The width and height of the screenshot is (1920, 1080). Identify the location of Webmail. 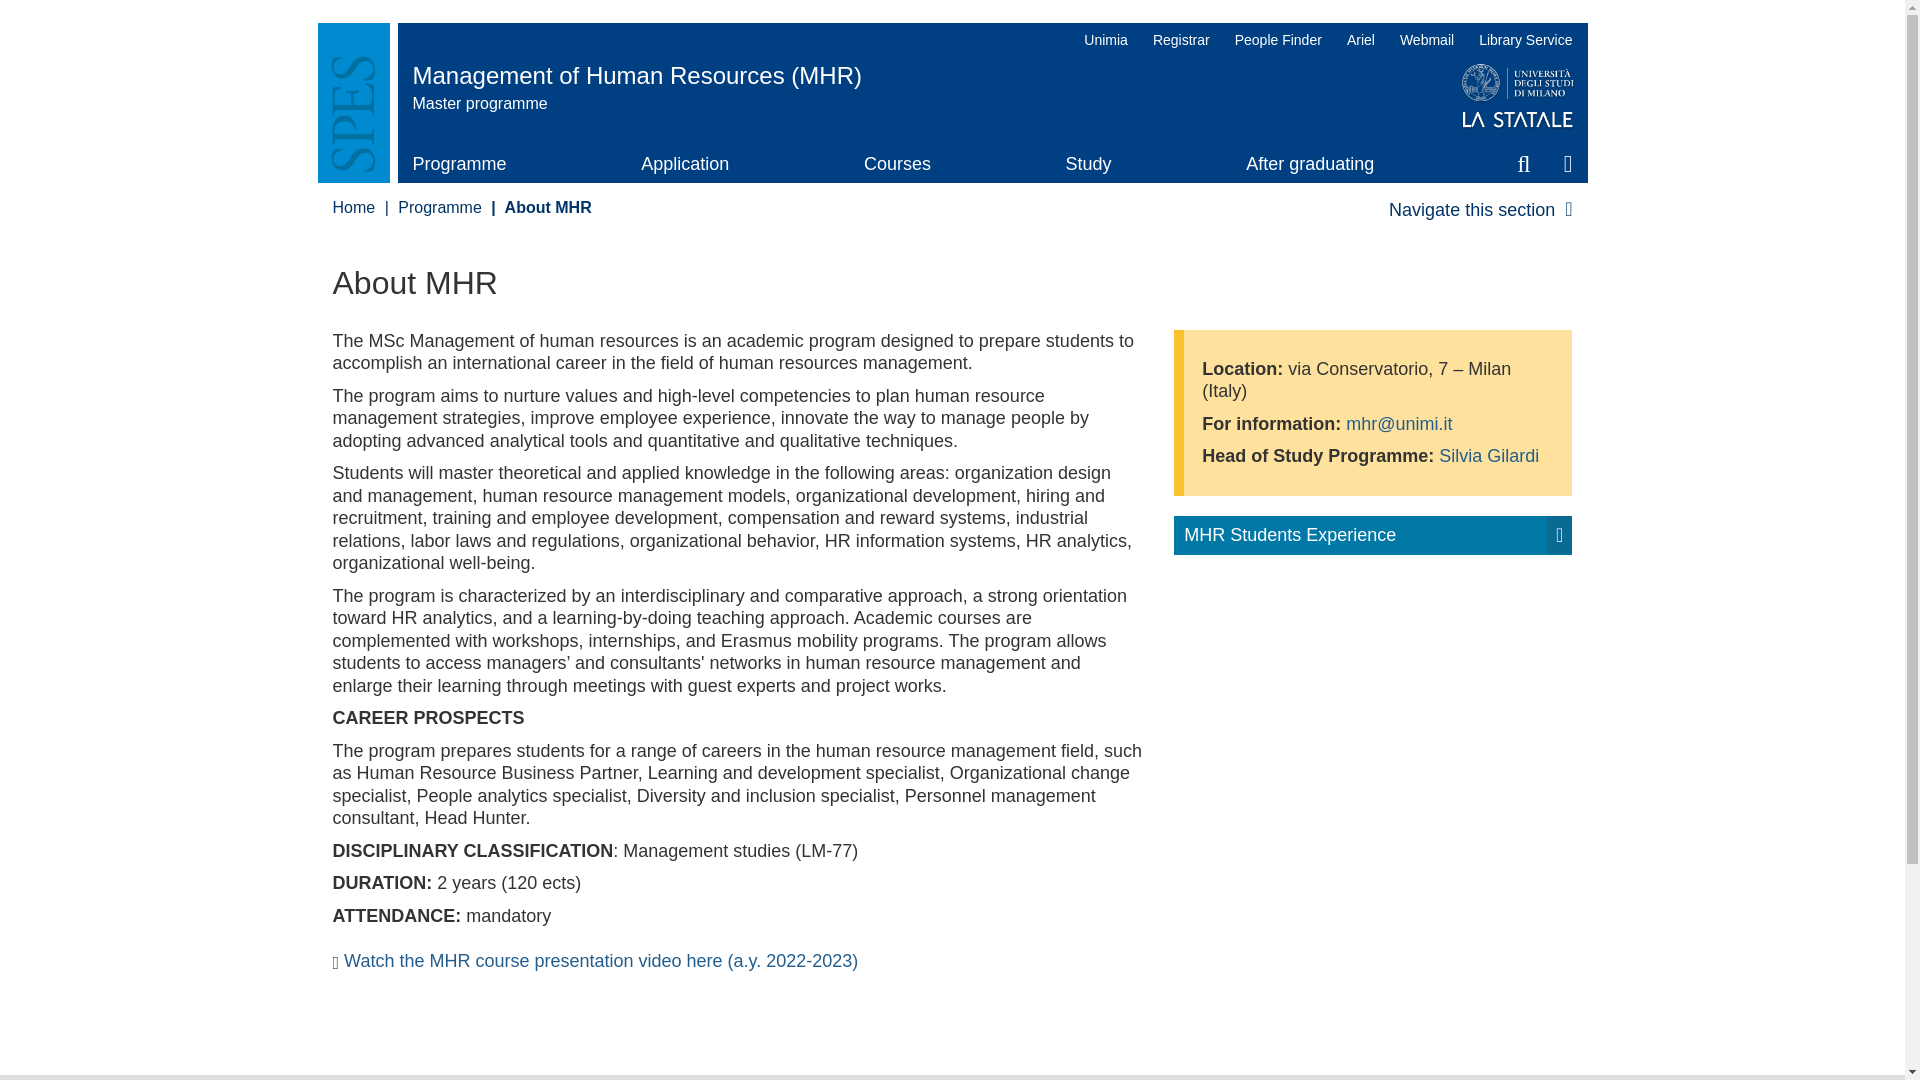
(1426, 39).